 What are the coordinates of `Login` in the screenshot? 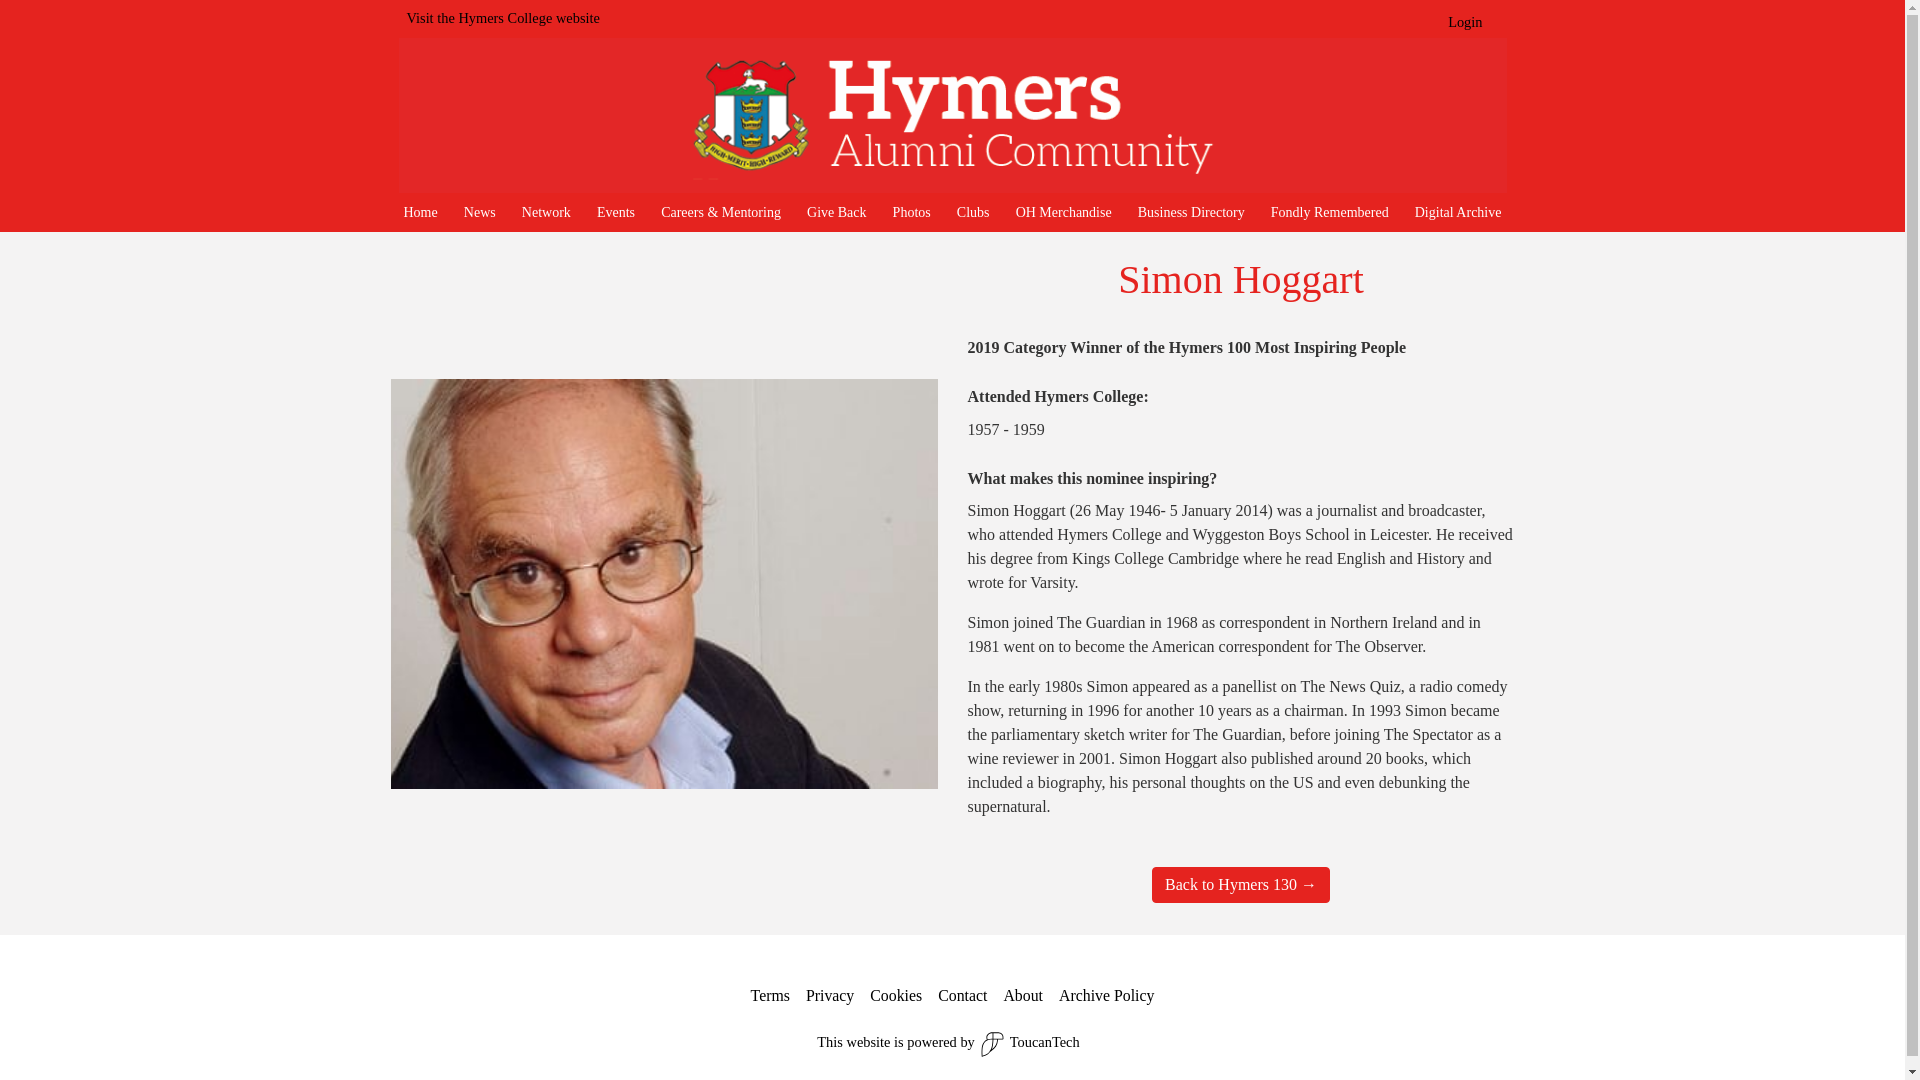 It's located at (1464, 22).